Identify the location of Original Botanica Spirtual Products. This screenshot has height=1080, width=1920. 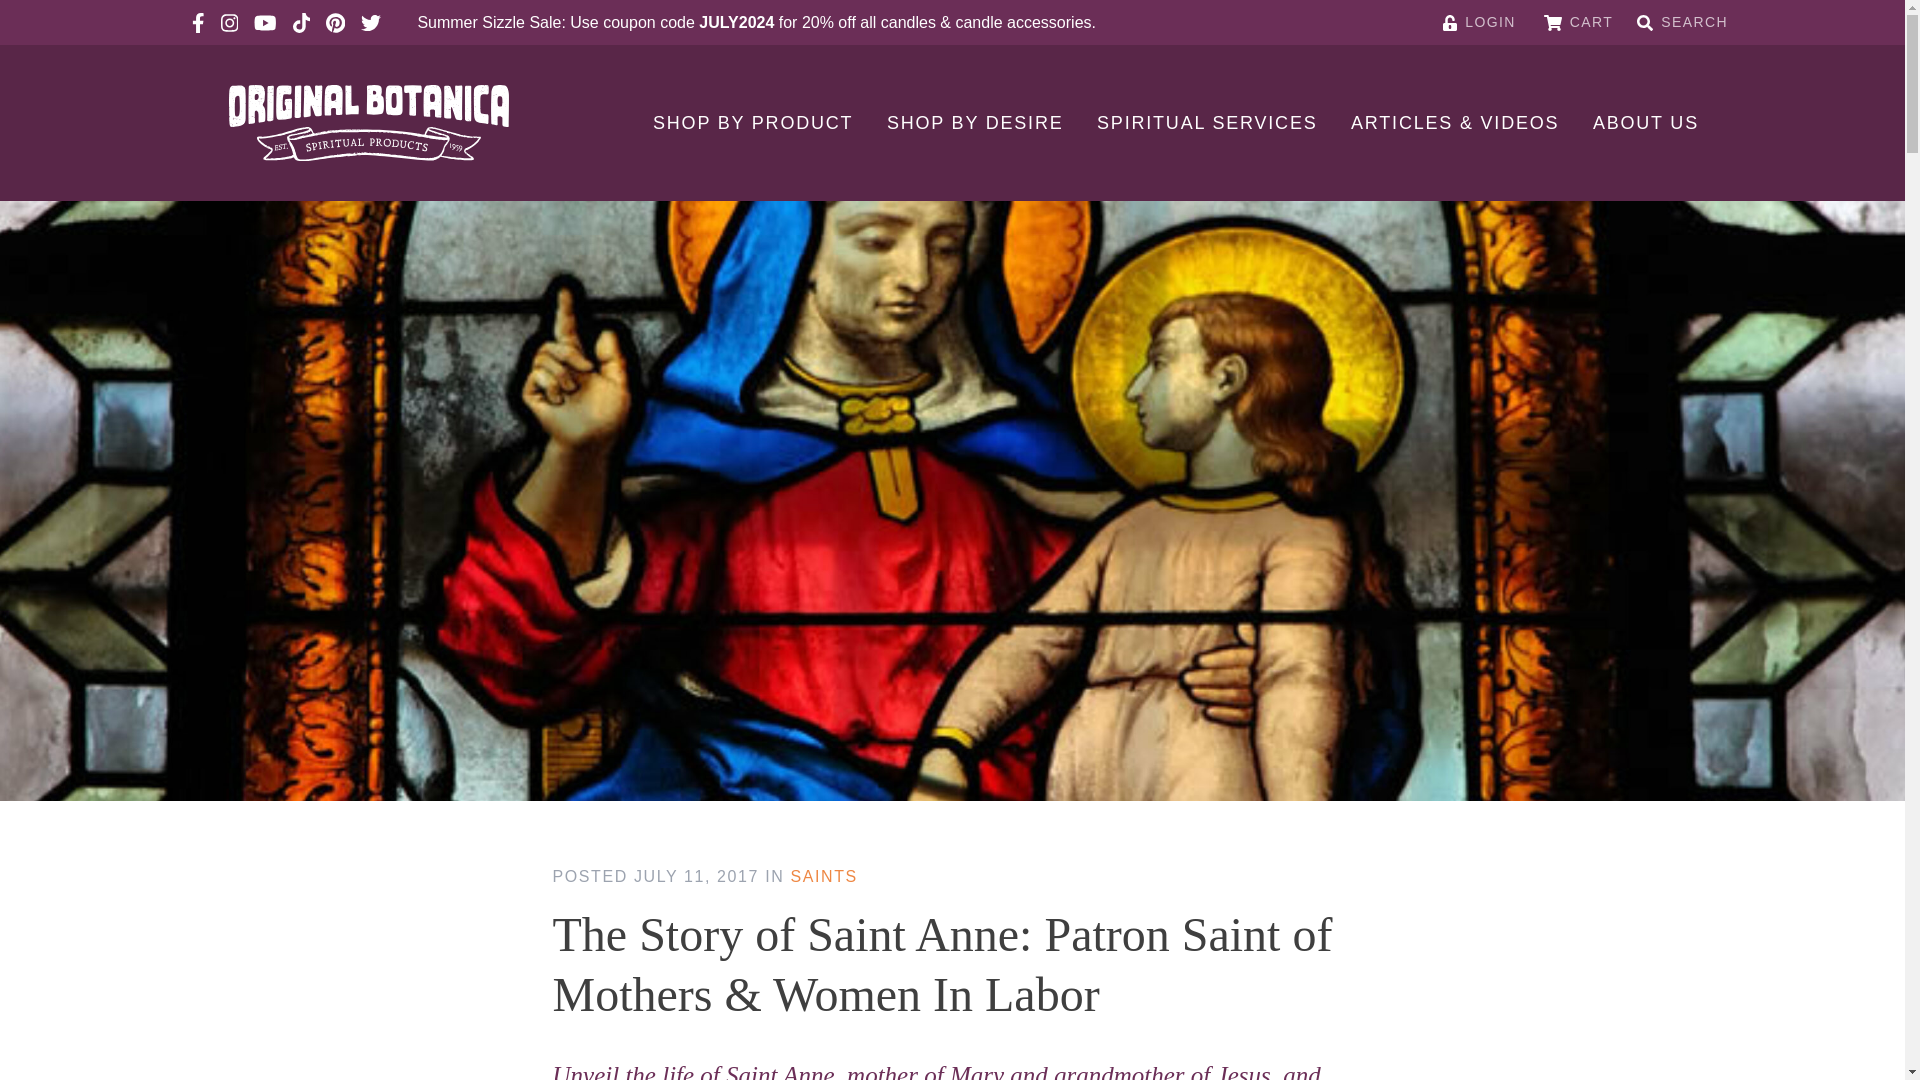
(368, 122).